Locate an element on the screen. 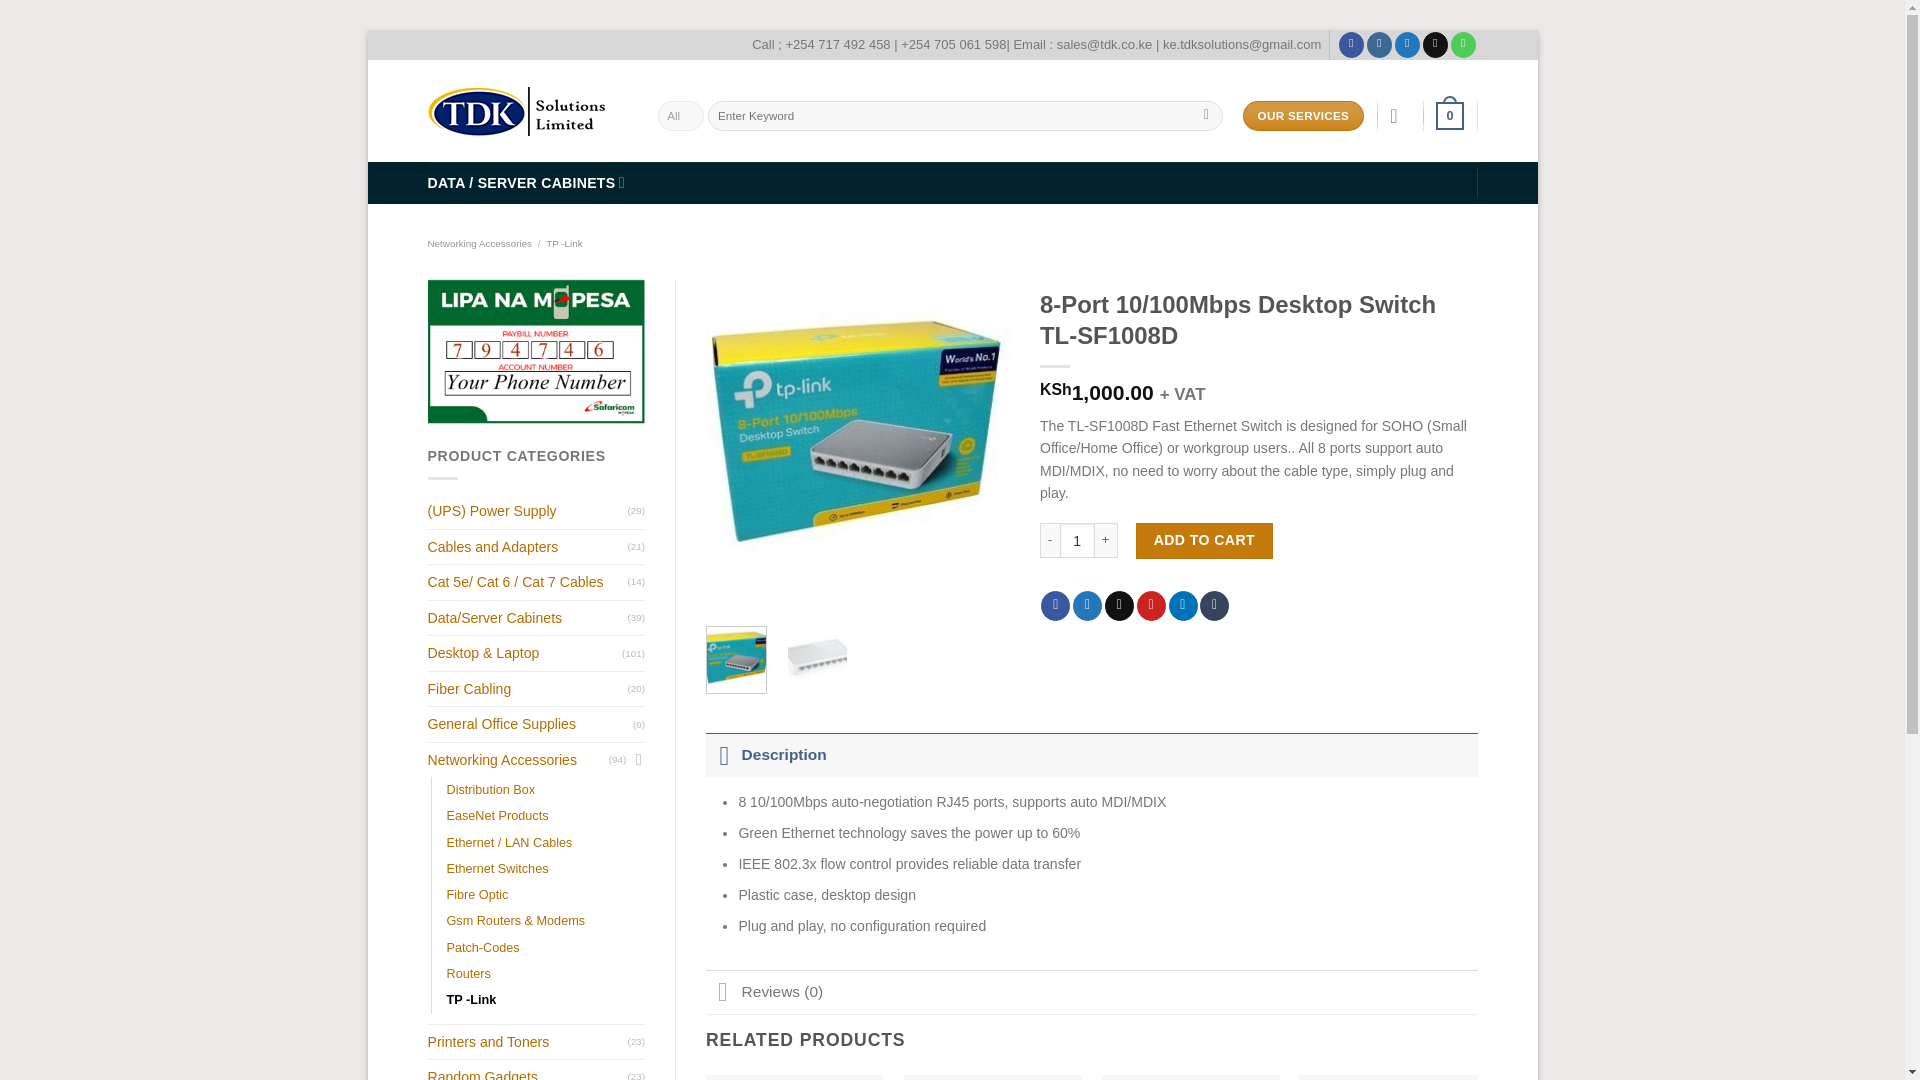  Distribution Box is located at coordinates (490, 790).